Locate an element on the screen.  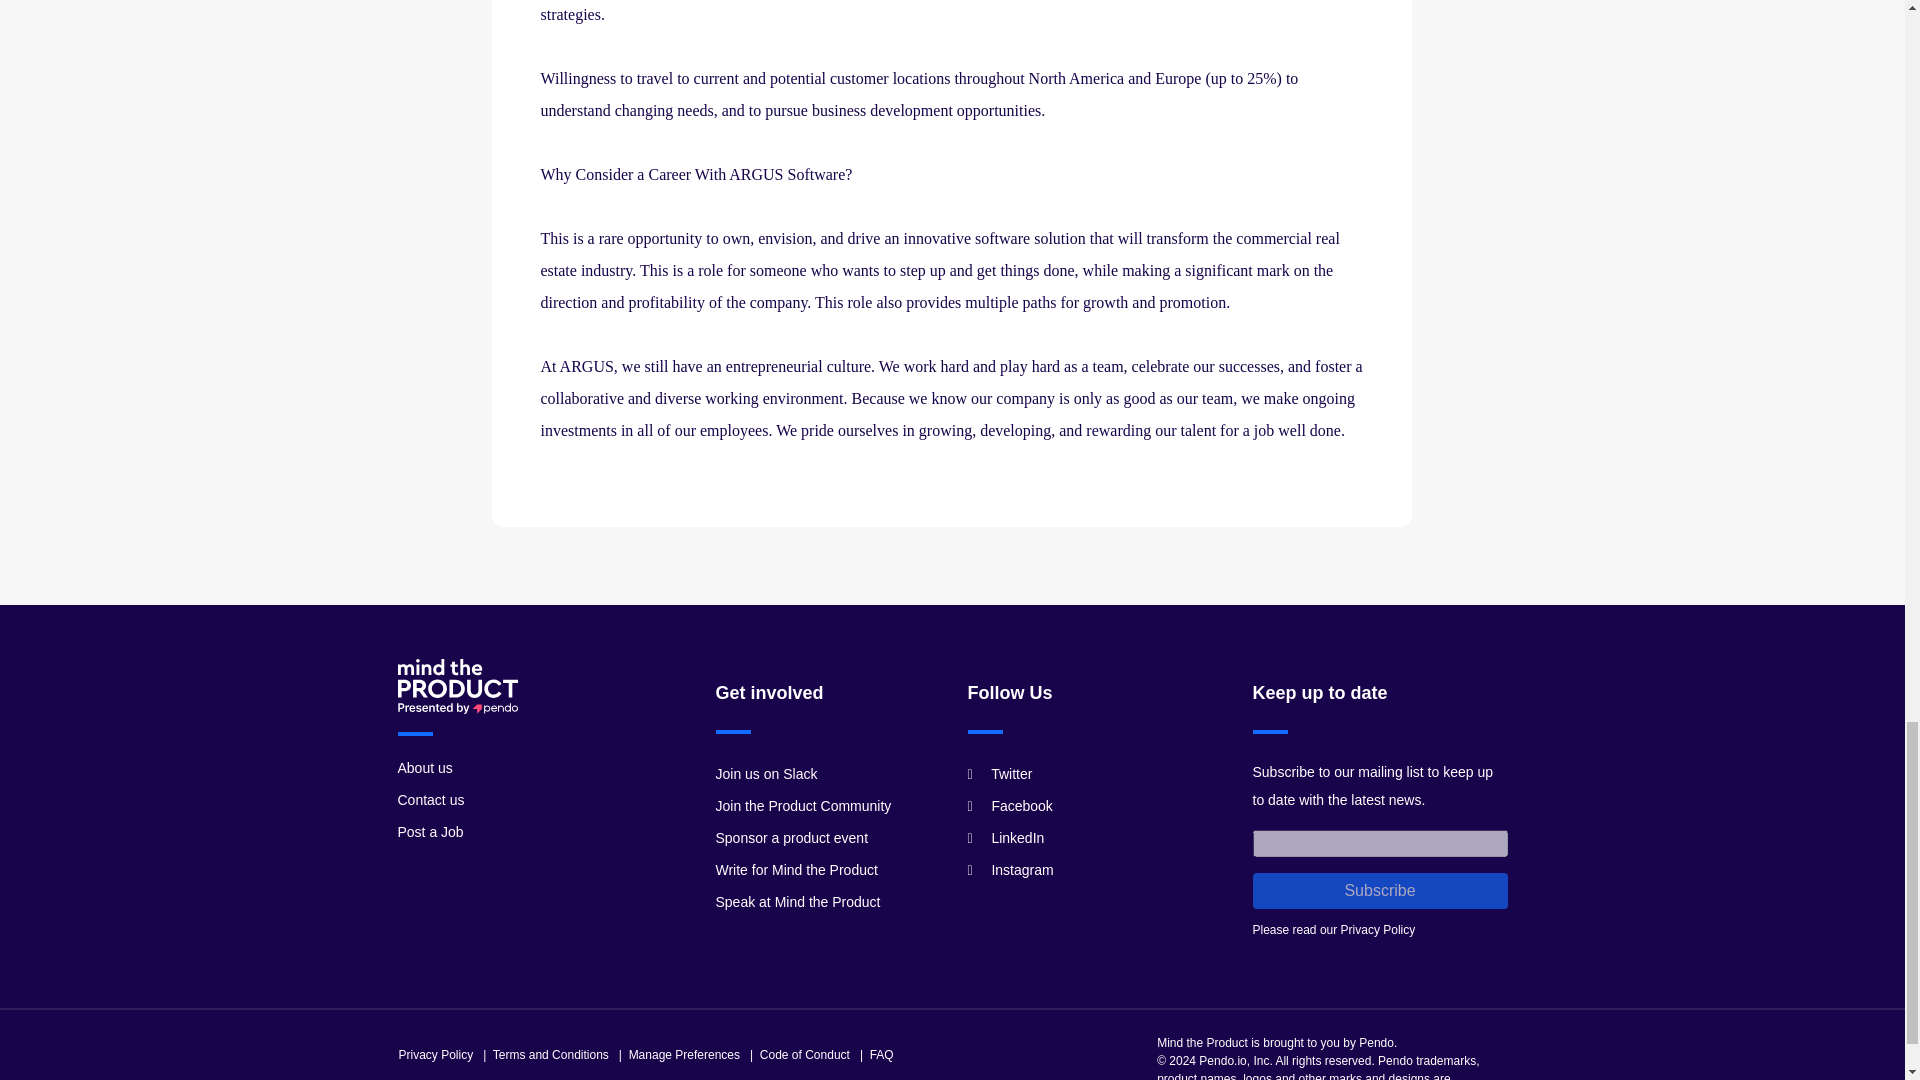
Mind The Product is located at coordinates (458, 686).